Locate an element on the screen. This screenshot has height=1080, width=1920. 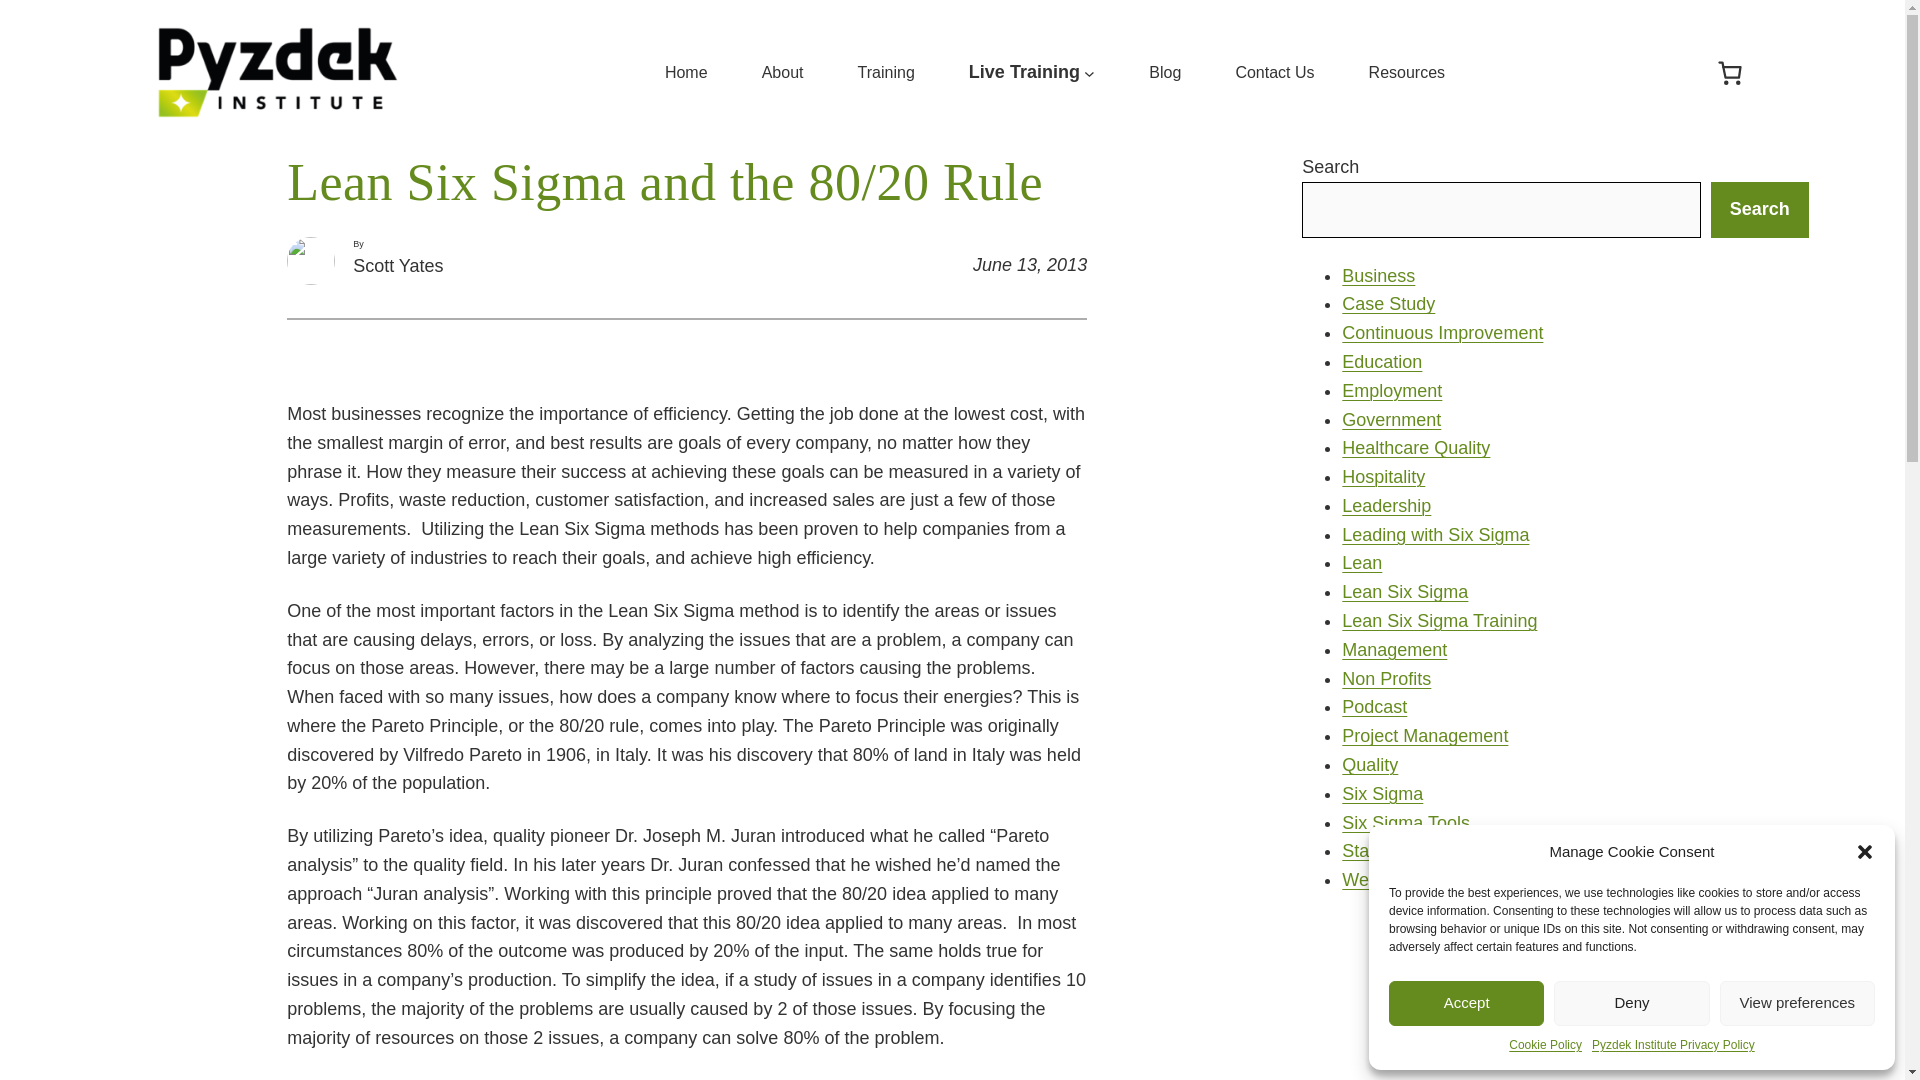
Continuous Improvement is located at coordinates (1442, 332).